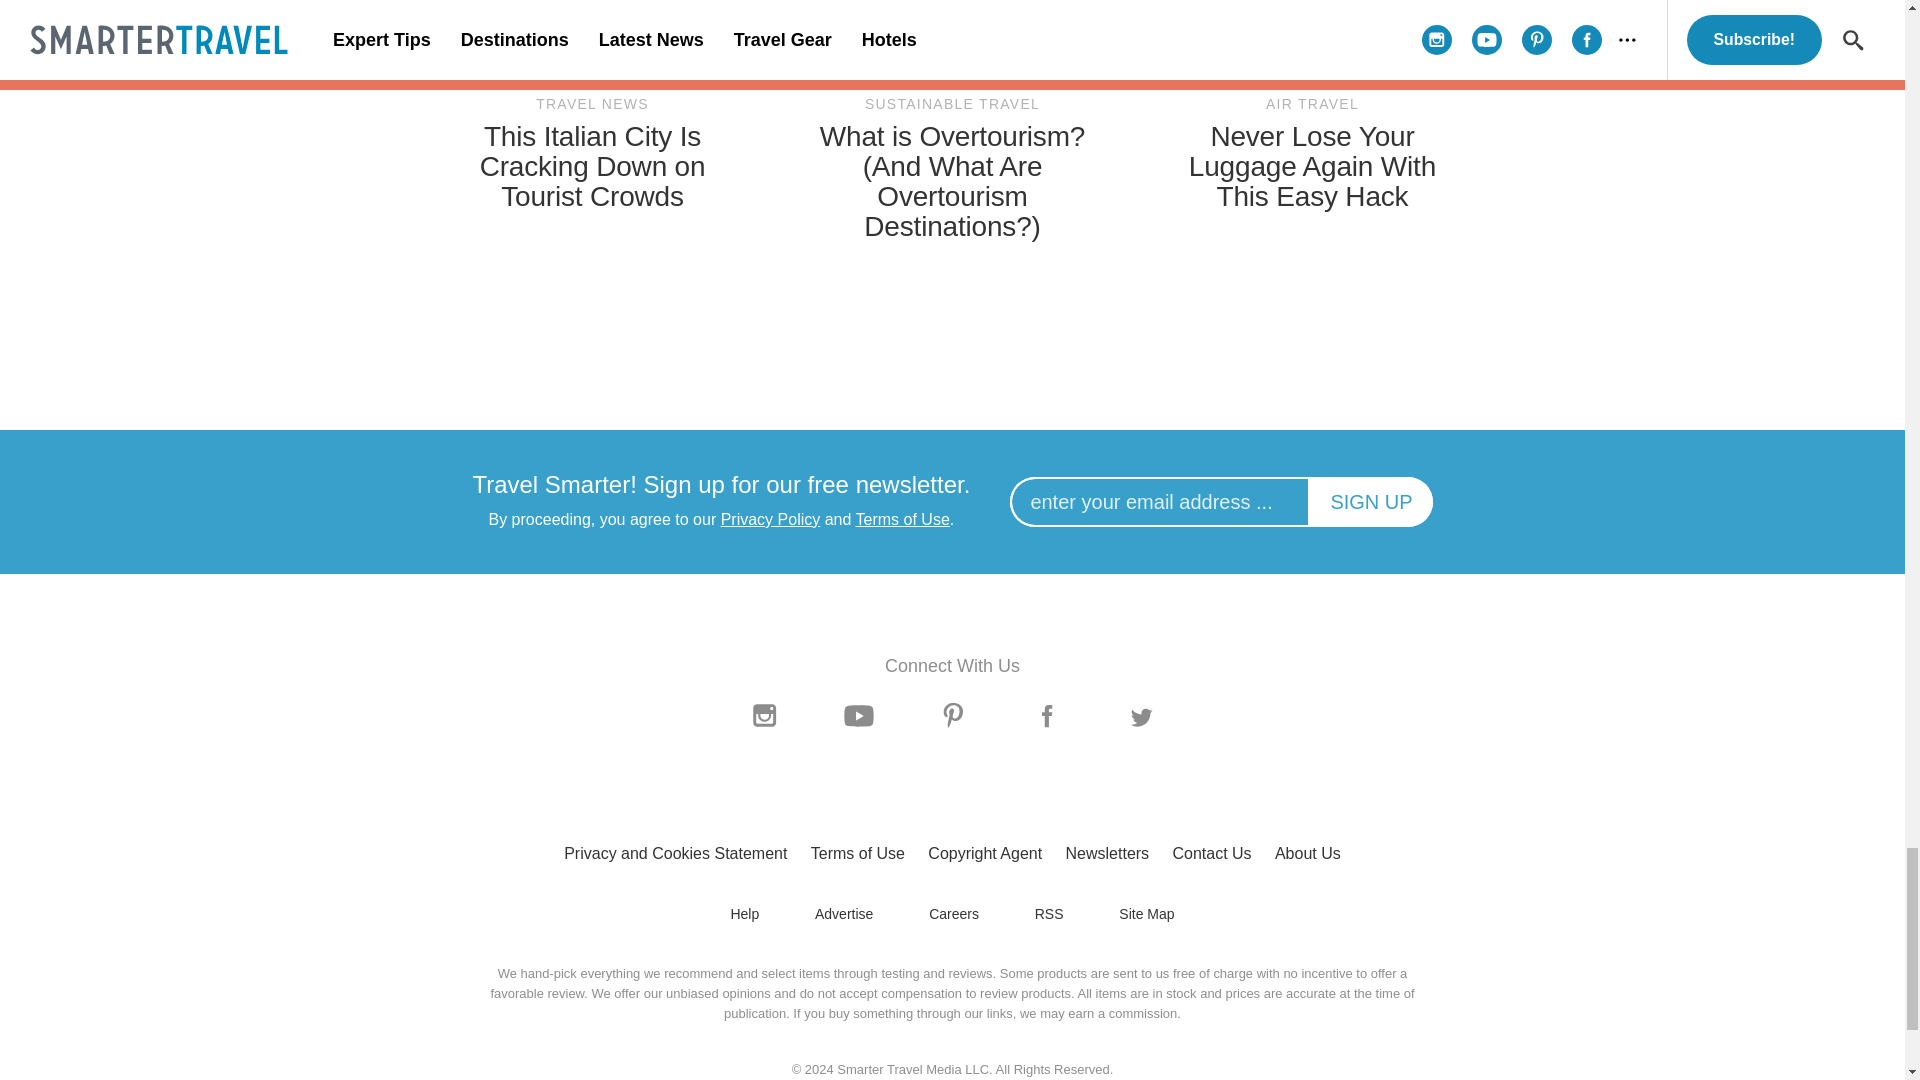 This screenshot has height=1080, width=1920. What do you see at coordinates (952, 104) in the screenshot?
I see `View all posts in Sustainable Travel` at bounding box center [952, 104].